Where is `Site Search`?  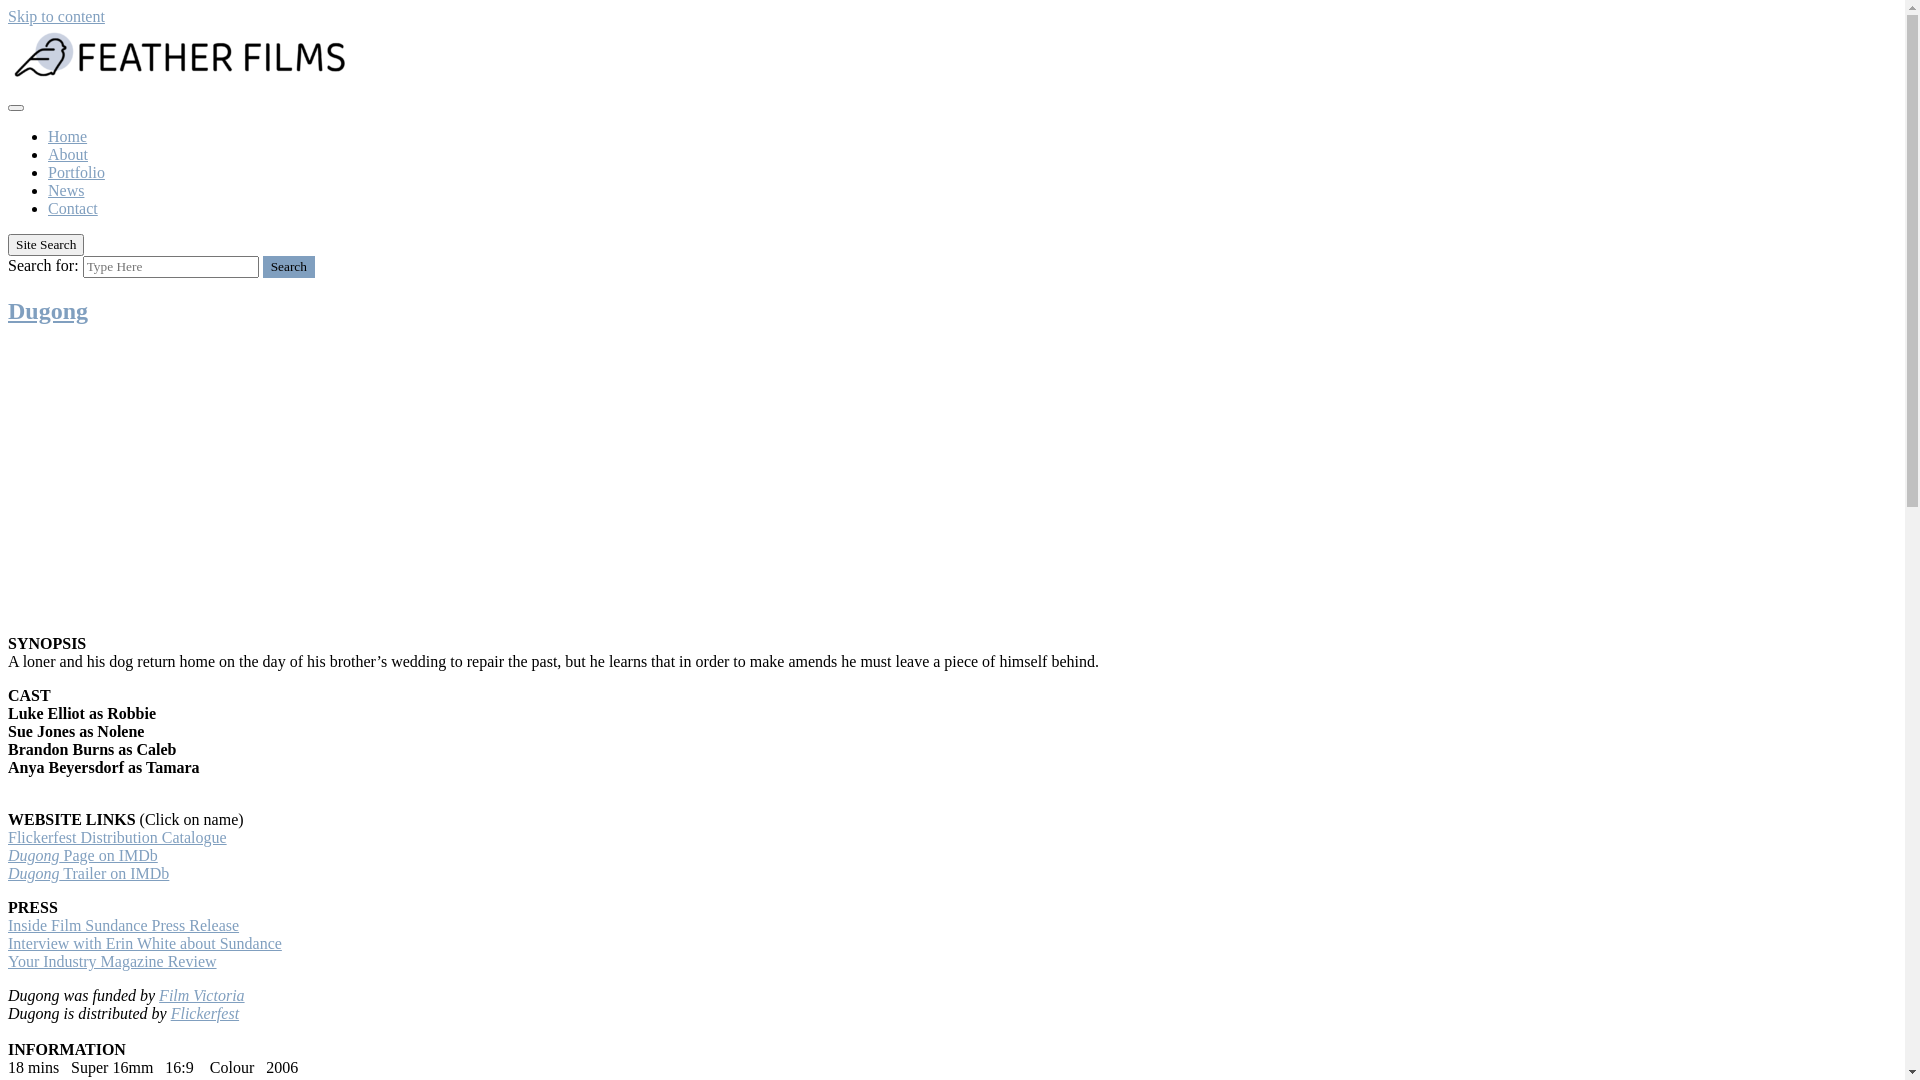
Site Search is located at coordinates (46, 245).